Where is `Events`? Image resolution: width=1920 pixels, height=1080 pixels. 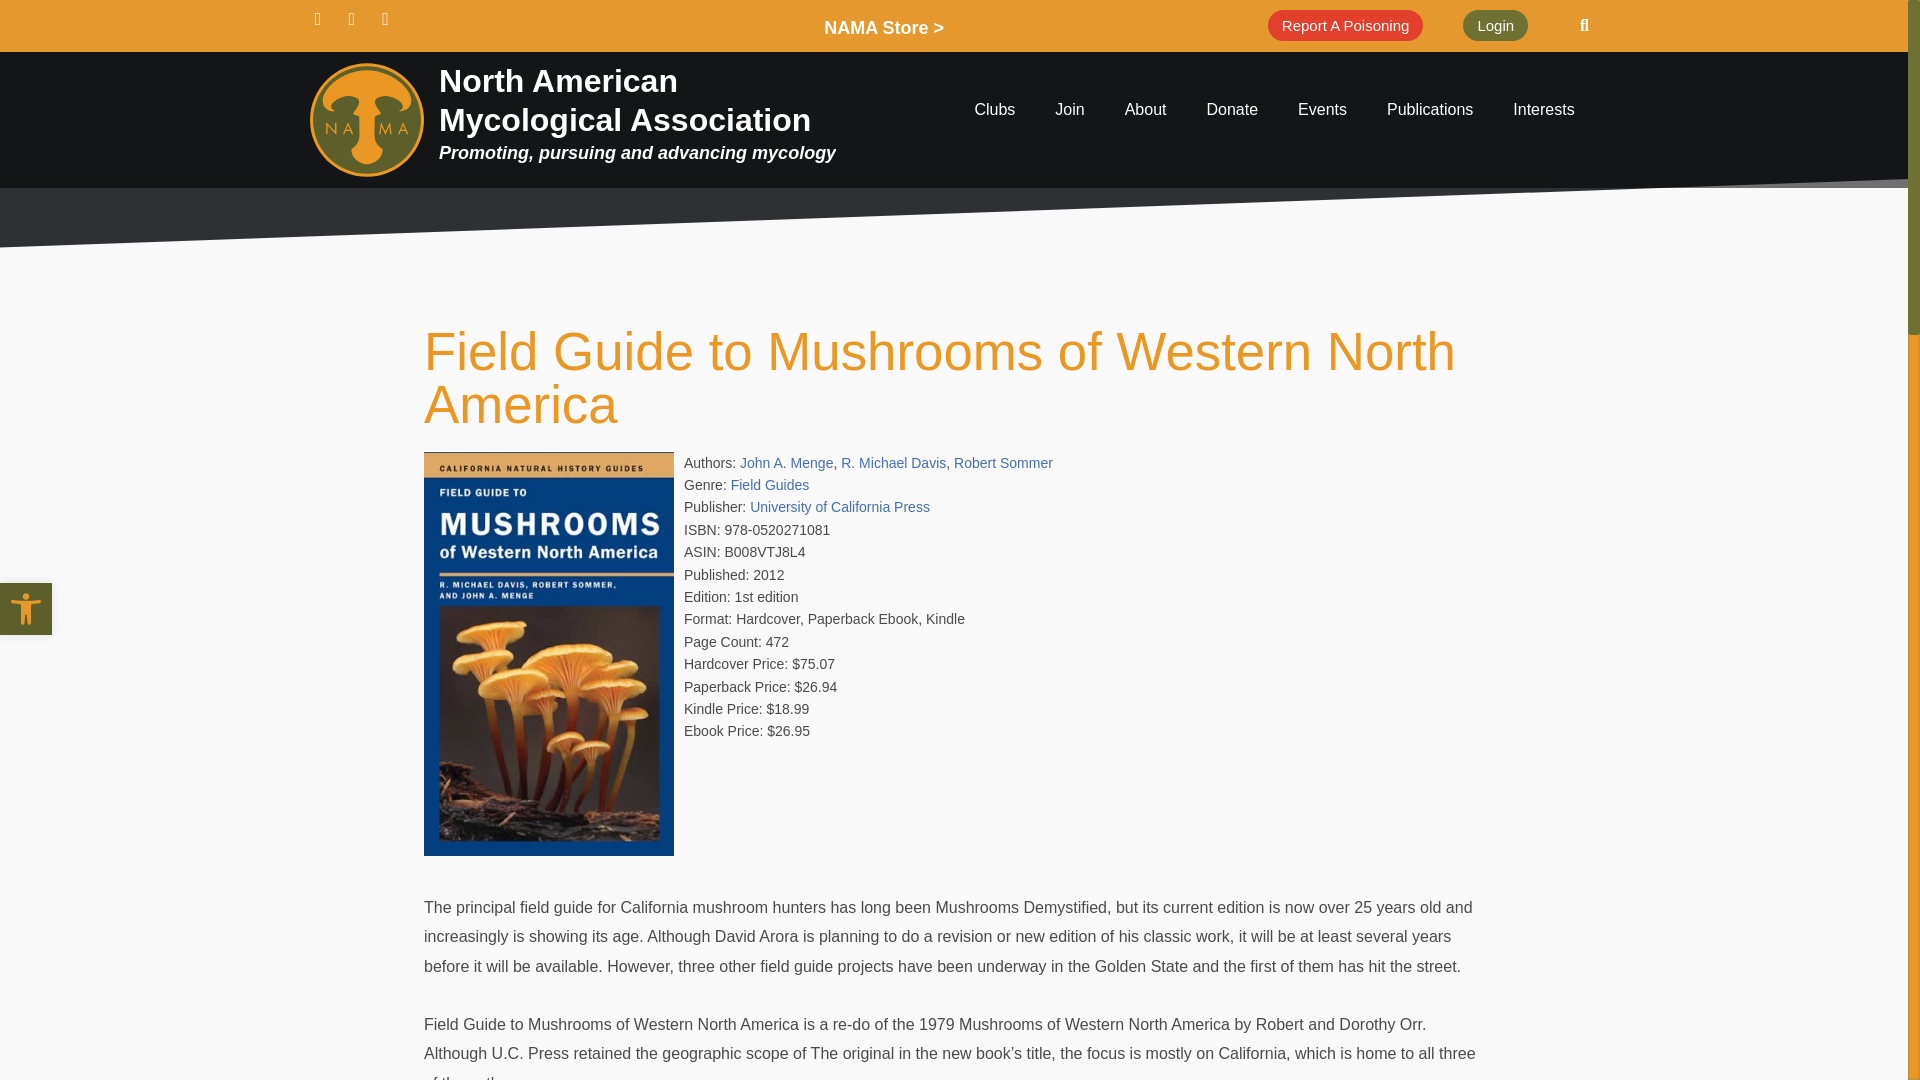 Events is located at coordinates (1322, 110).